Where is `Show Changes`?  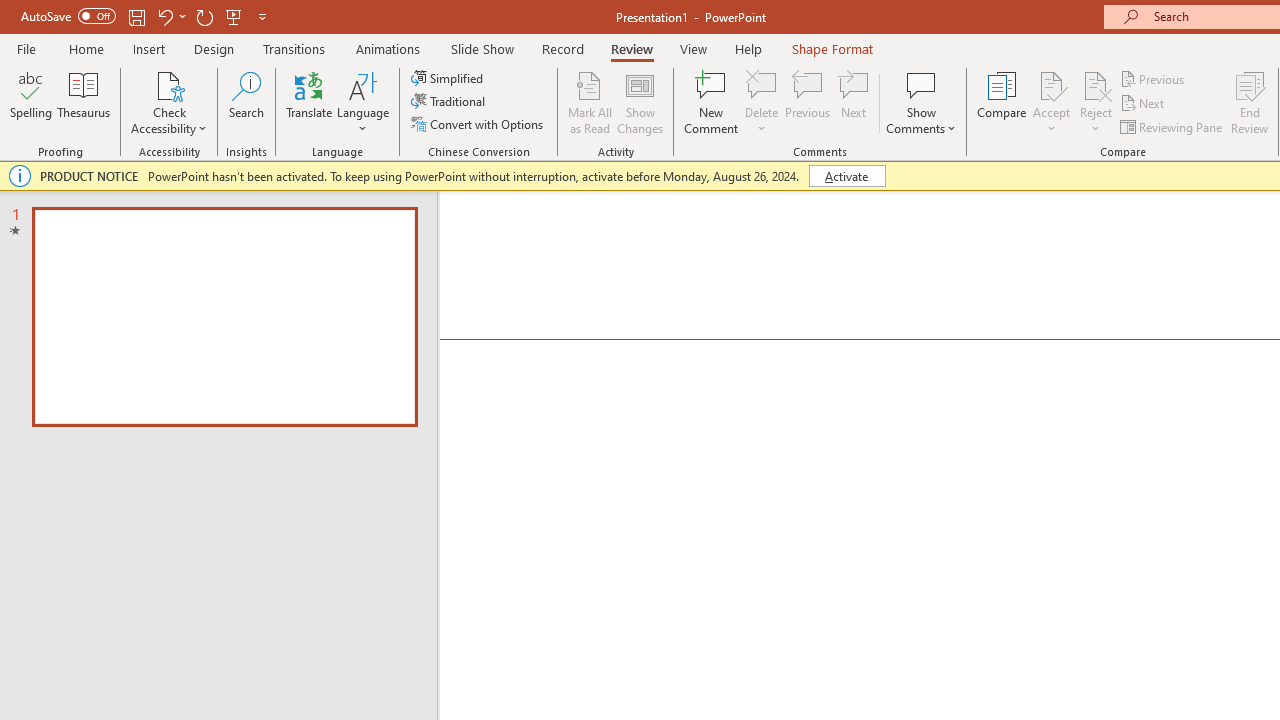 Show Changes is located at coordinates (640, 102).